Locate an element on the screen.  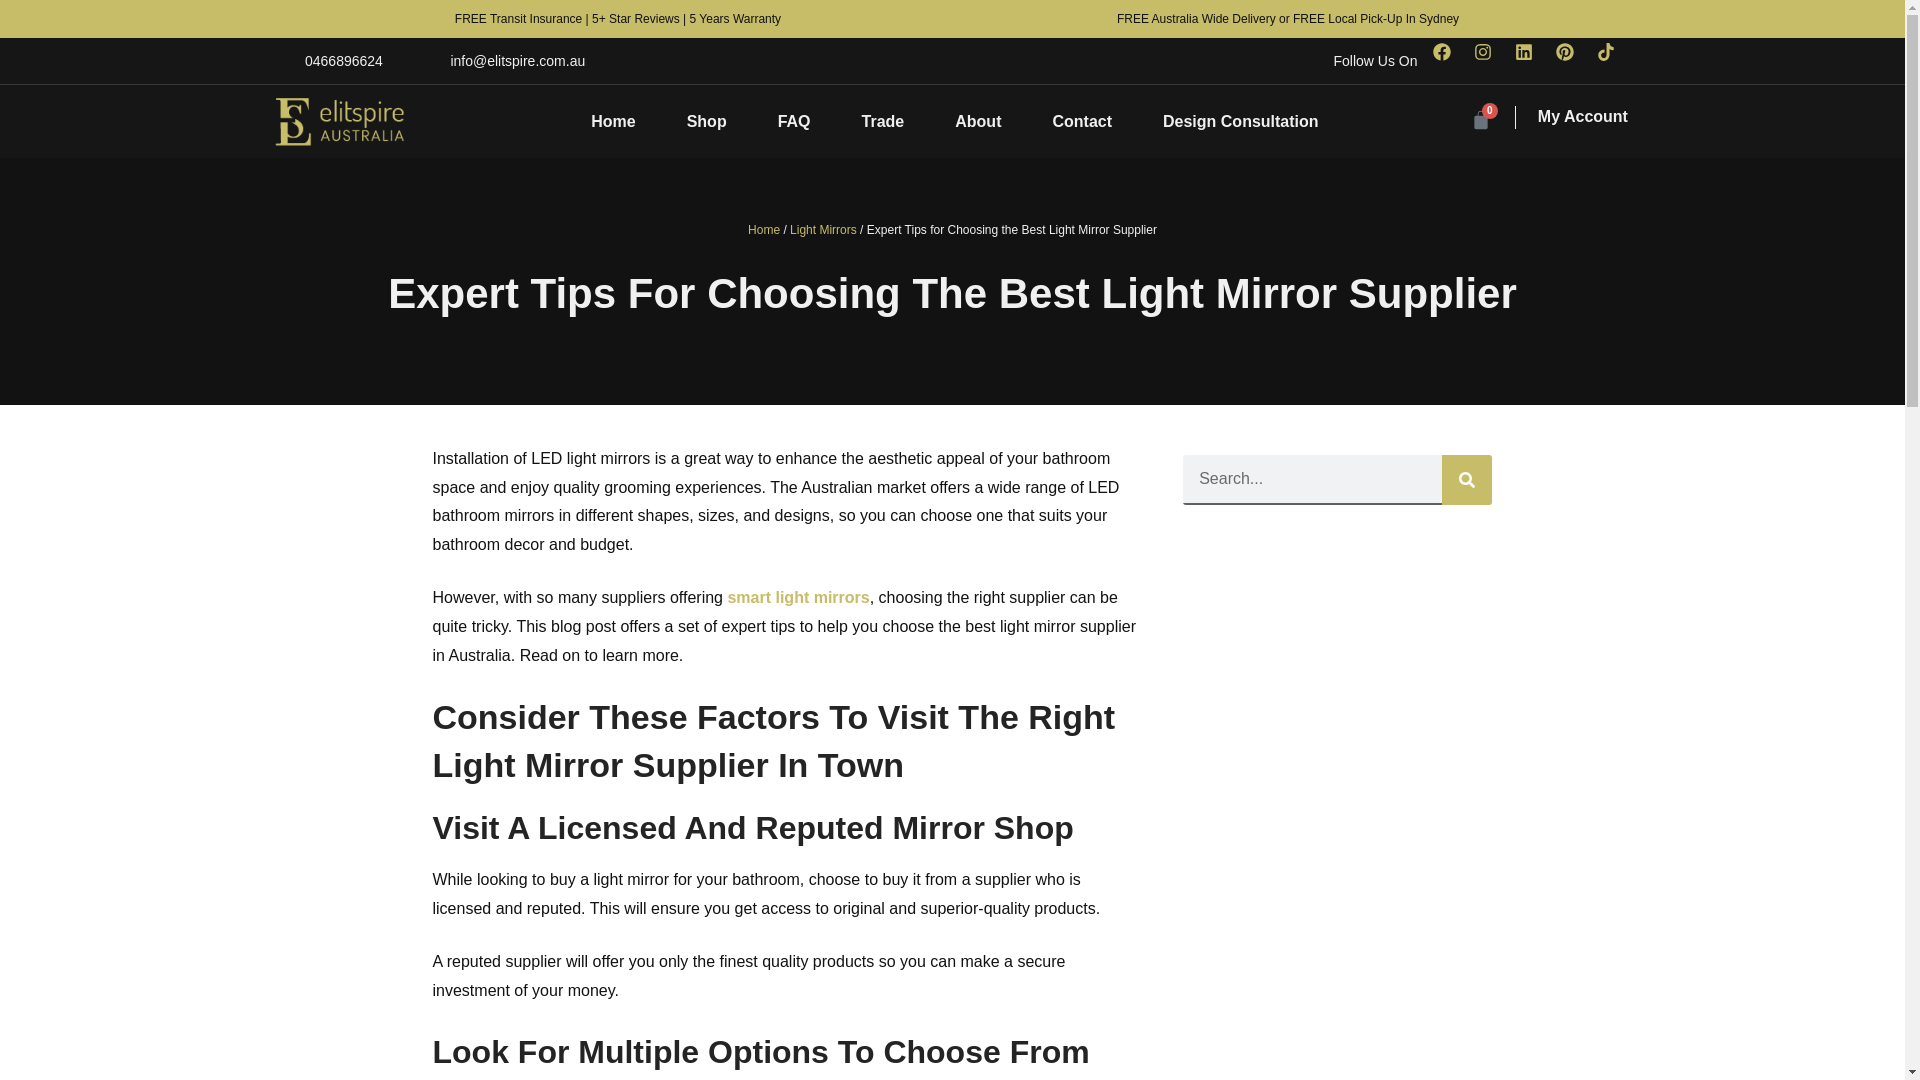
Home is located at coordinates (613, 121).